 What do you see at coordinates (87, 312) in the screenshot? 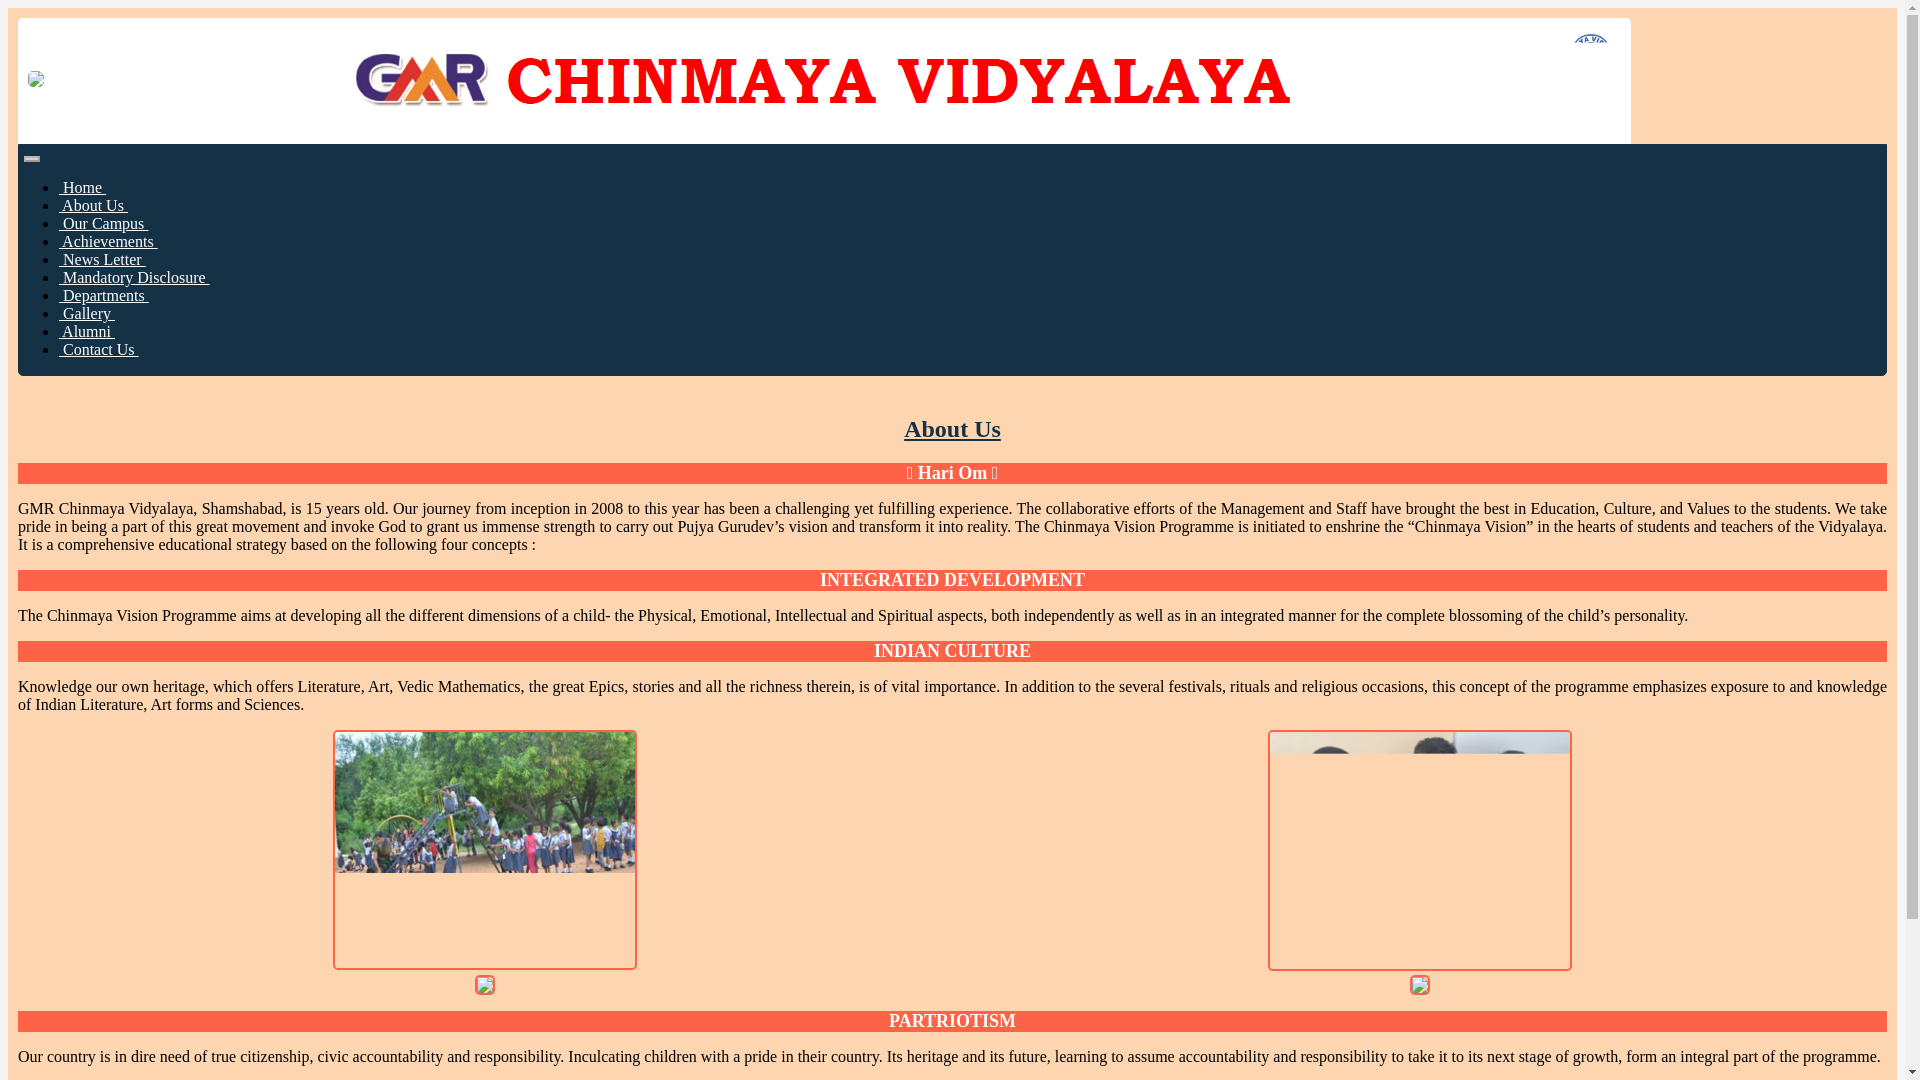
I see ` Gallery ` at bounding box center [87, 312].